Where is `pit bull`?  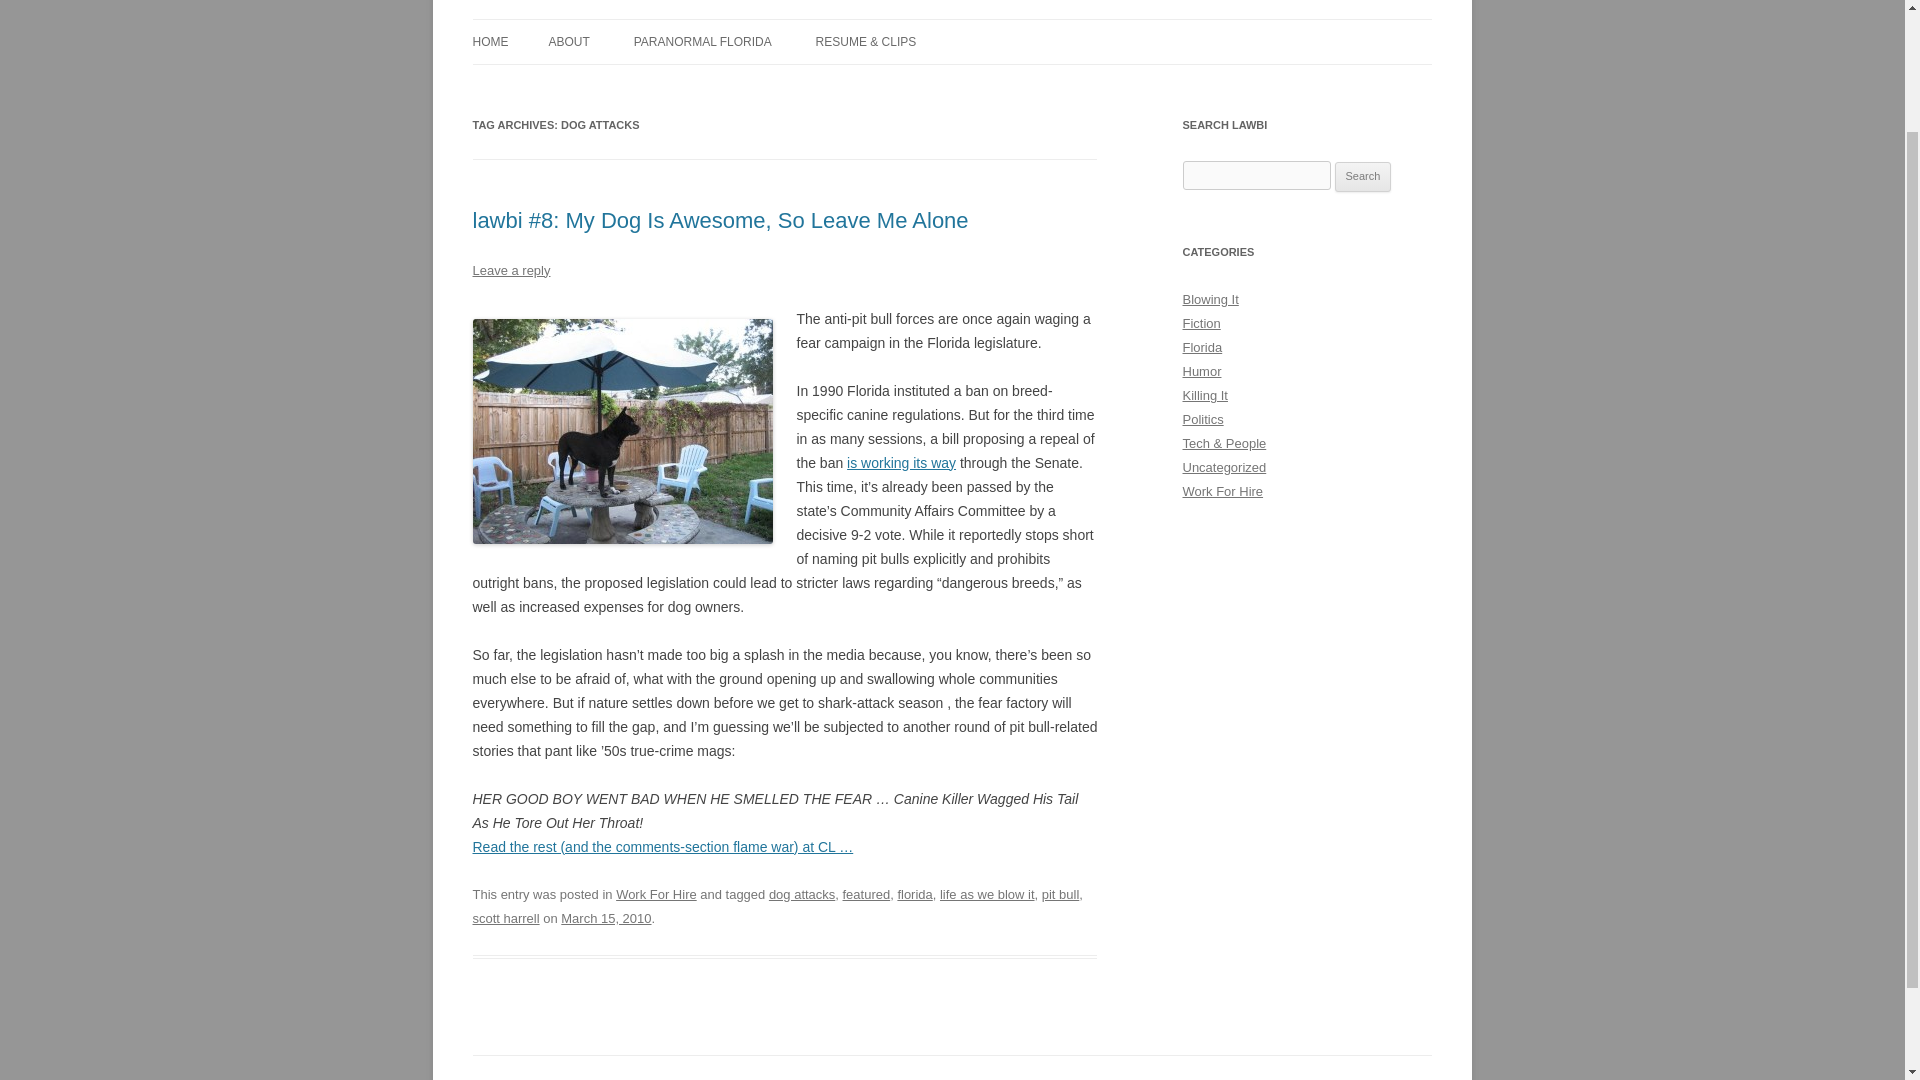 pit bull is located at coordinates (1060, 894).